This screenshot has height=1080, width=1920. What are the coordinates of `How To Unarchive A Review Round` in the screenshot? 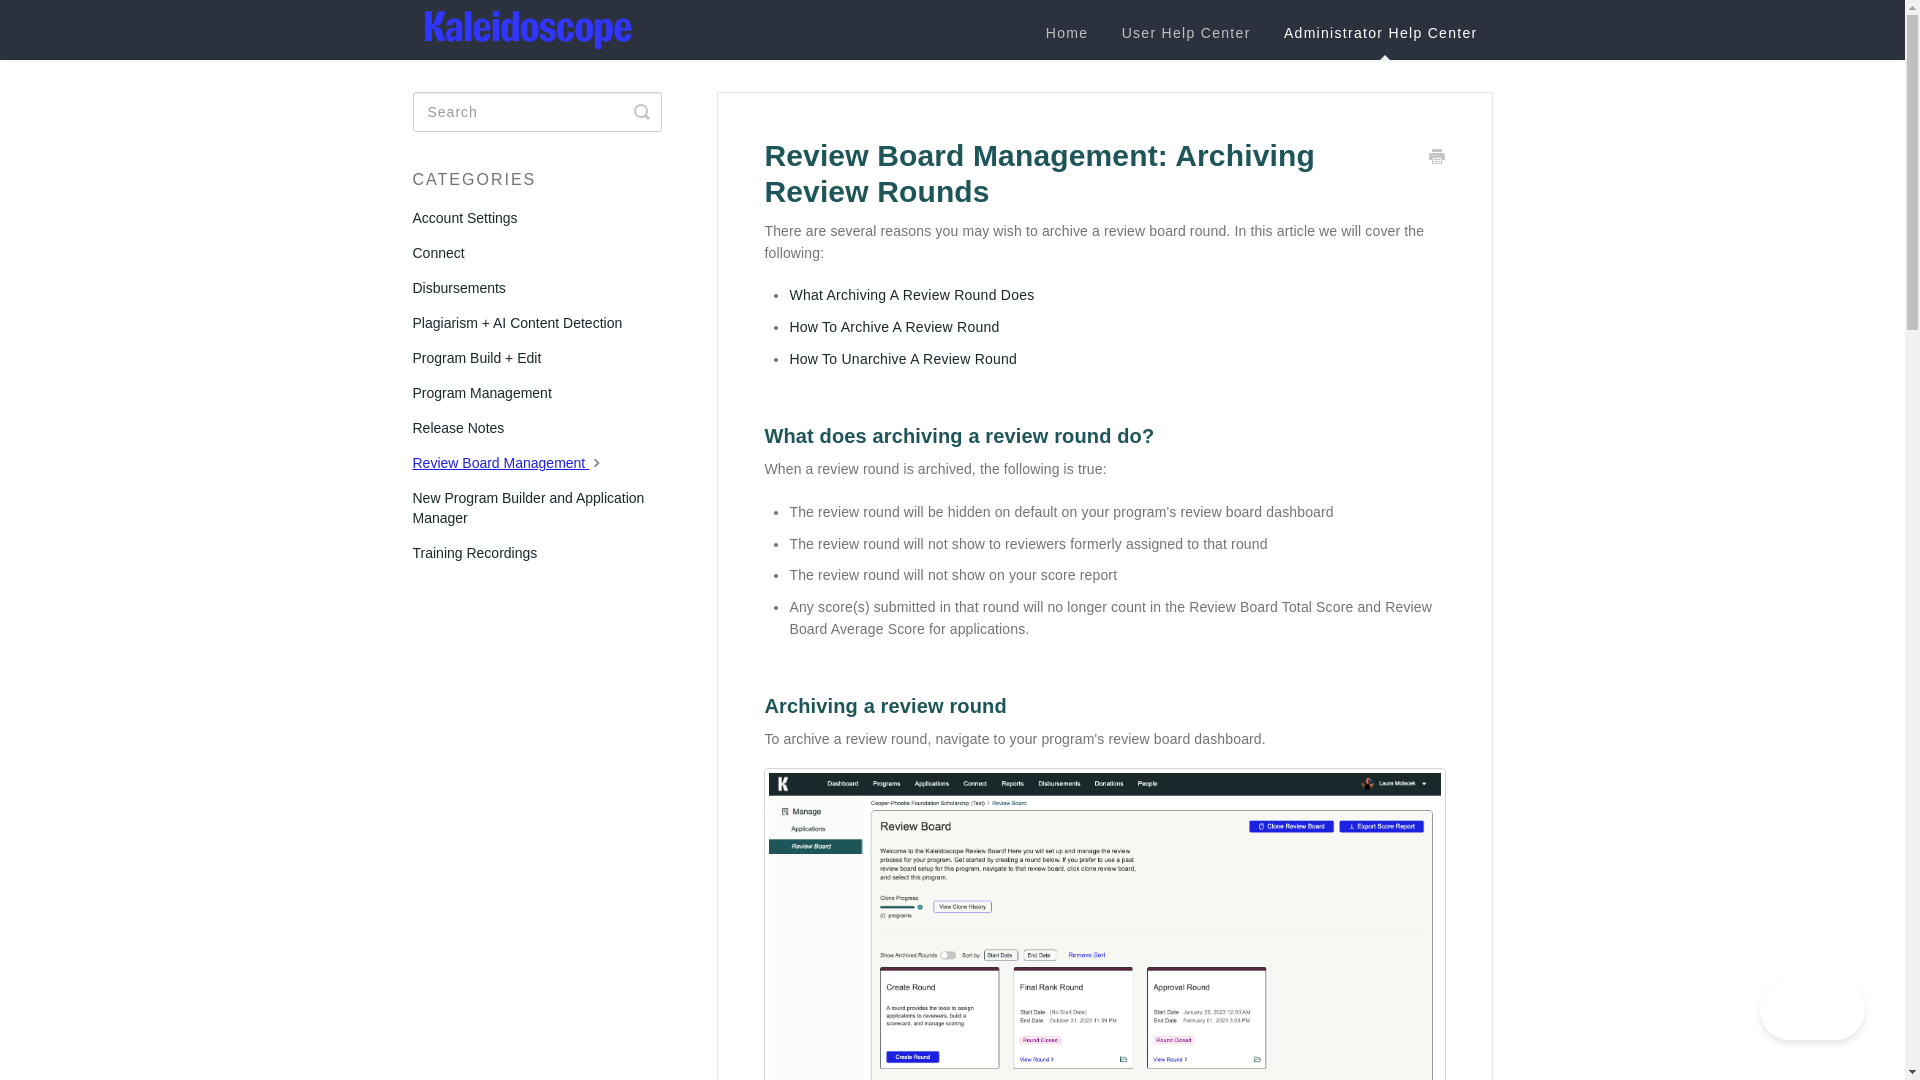 It's located at (903, 359).